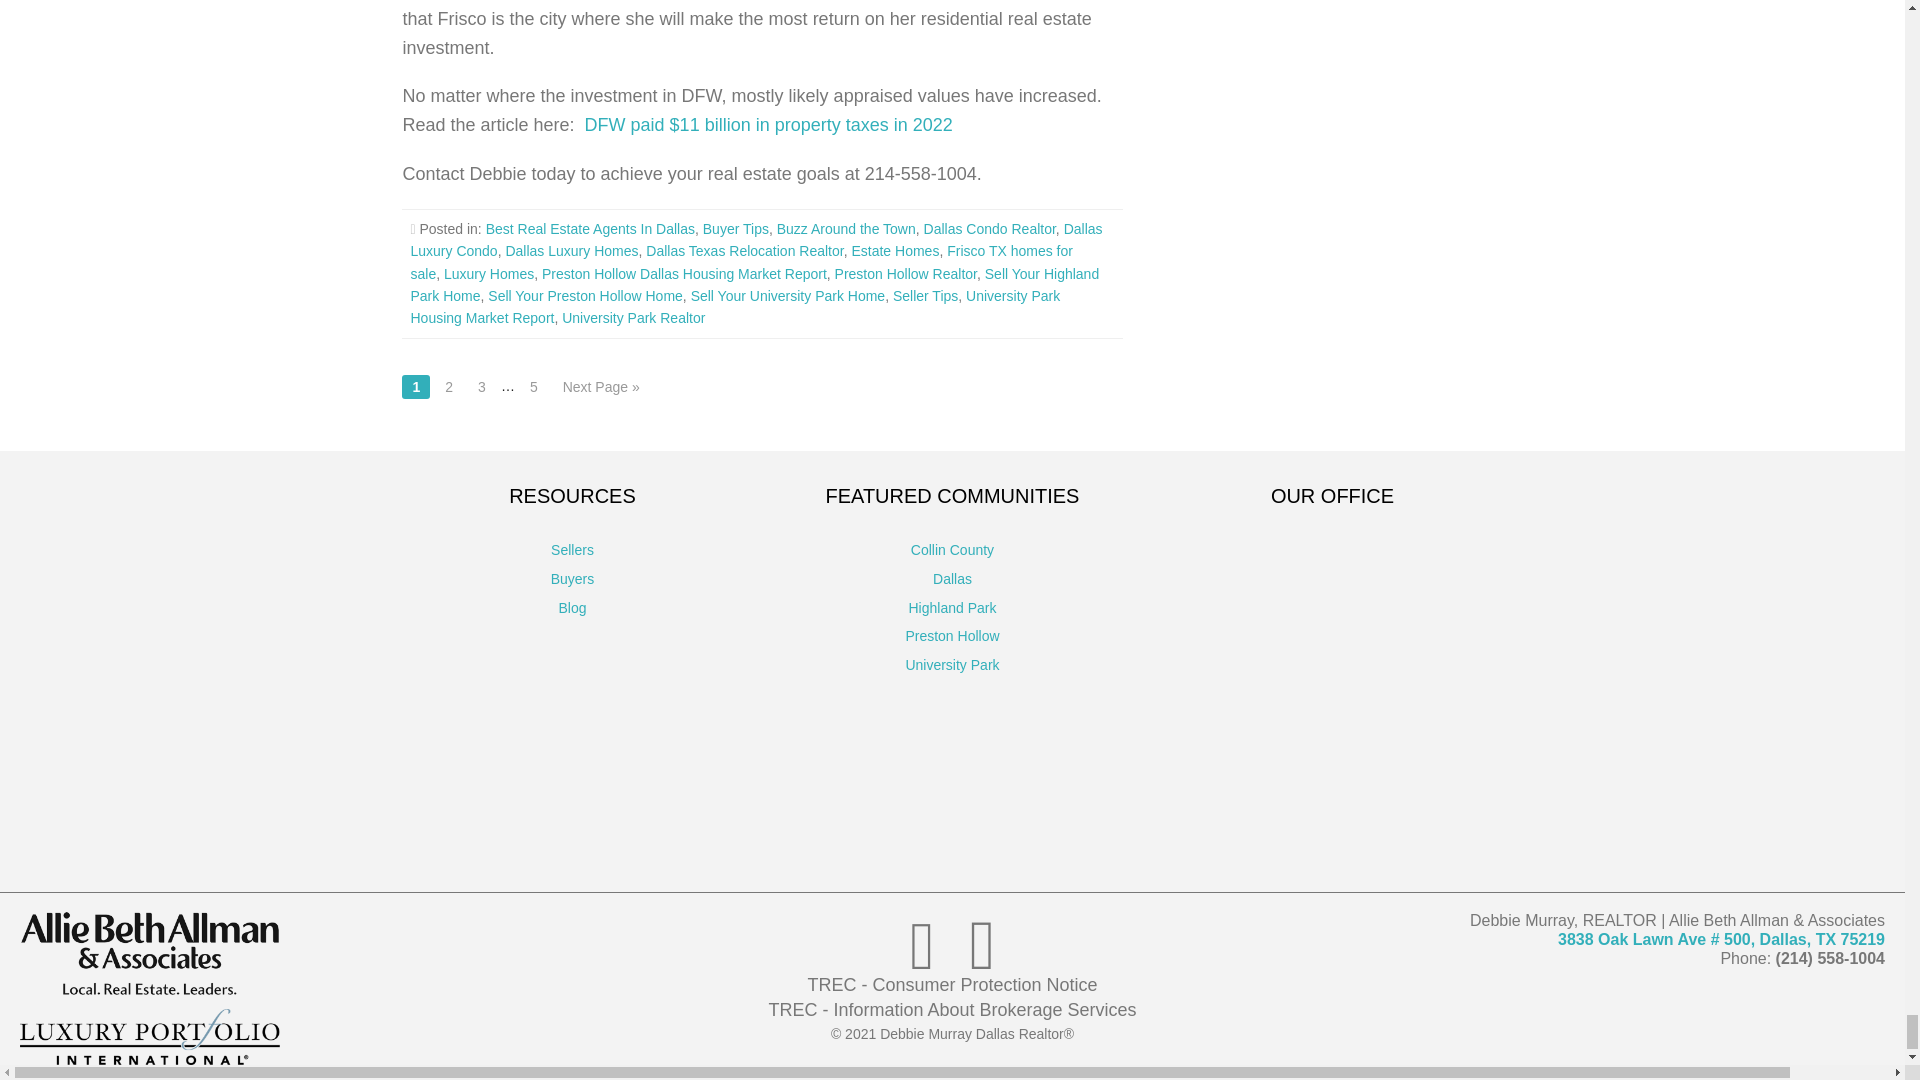  What do you see at coordinates (572, 550) in the screenshot?
I see `Sellers` at bounding box center [572, 550].